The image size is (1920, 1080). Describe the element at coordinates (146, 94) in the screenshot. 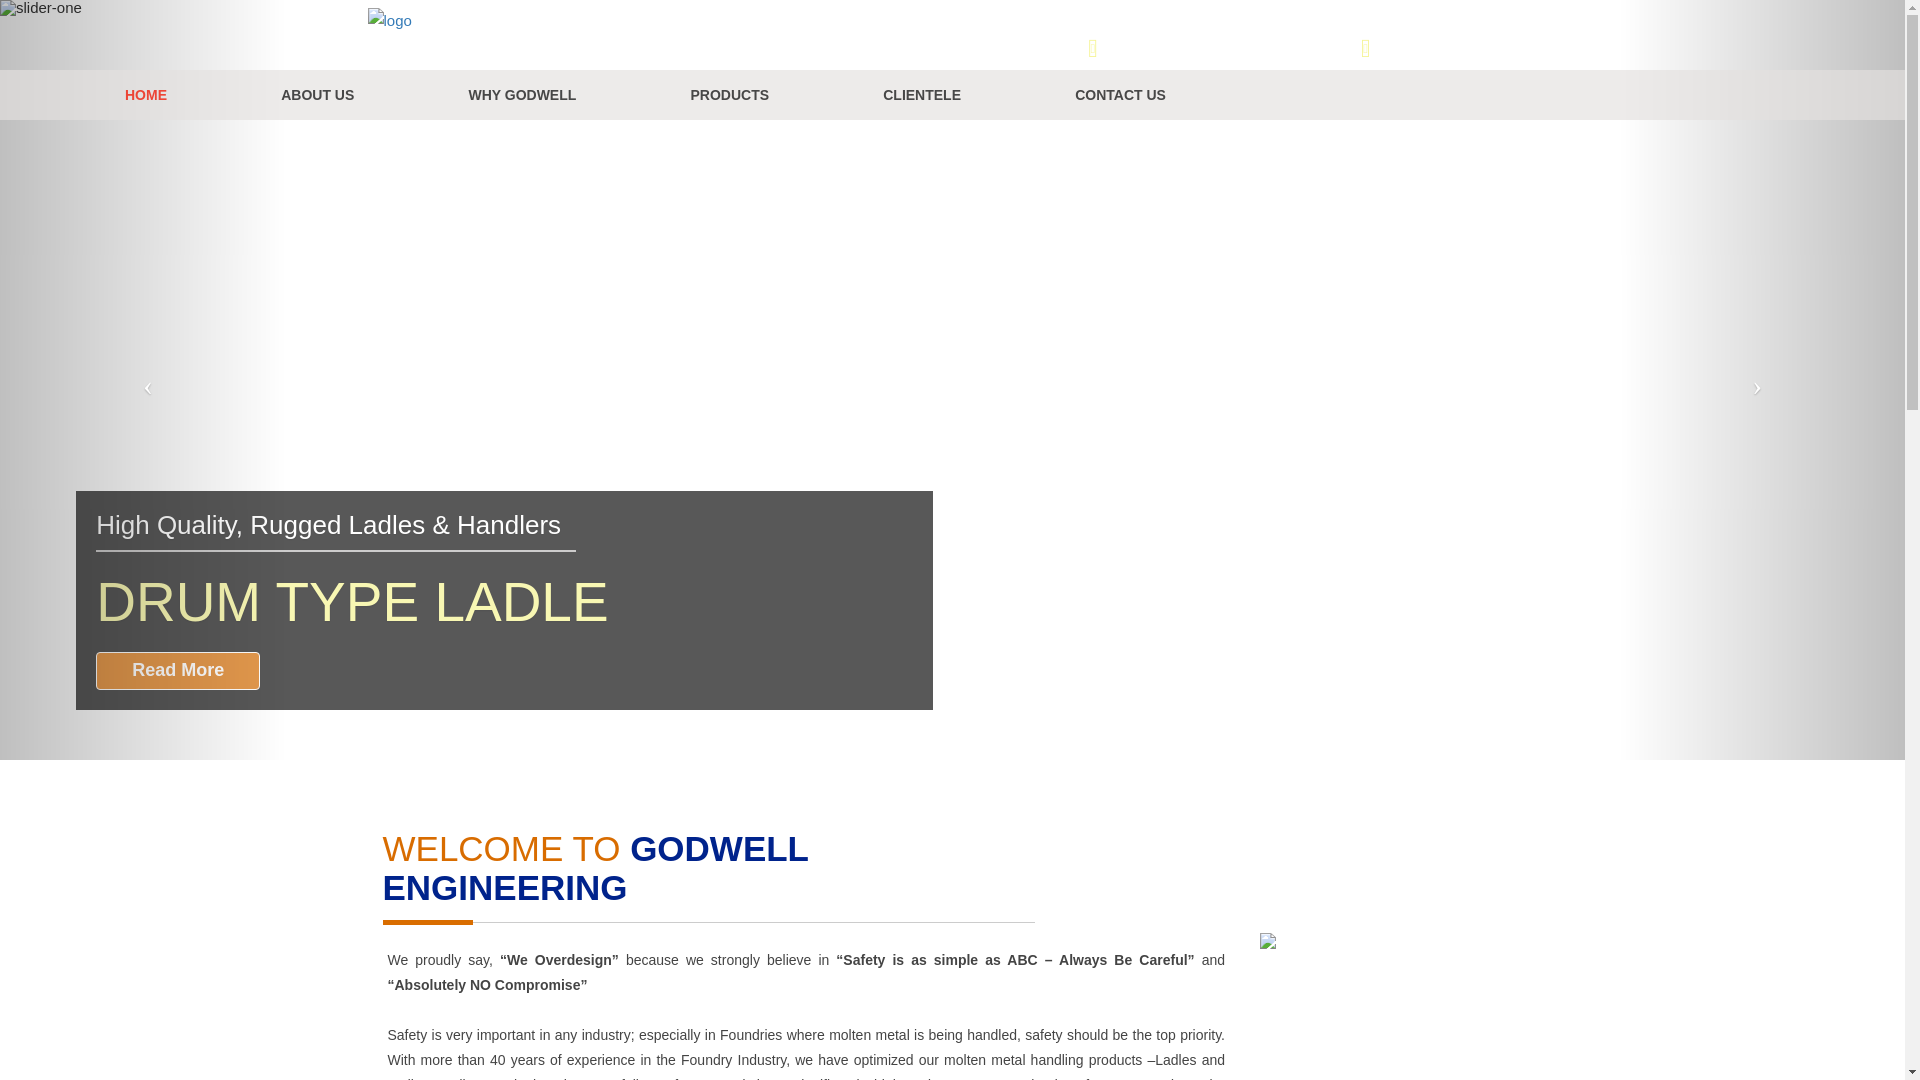

I see `HOME` at that location.